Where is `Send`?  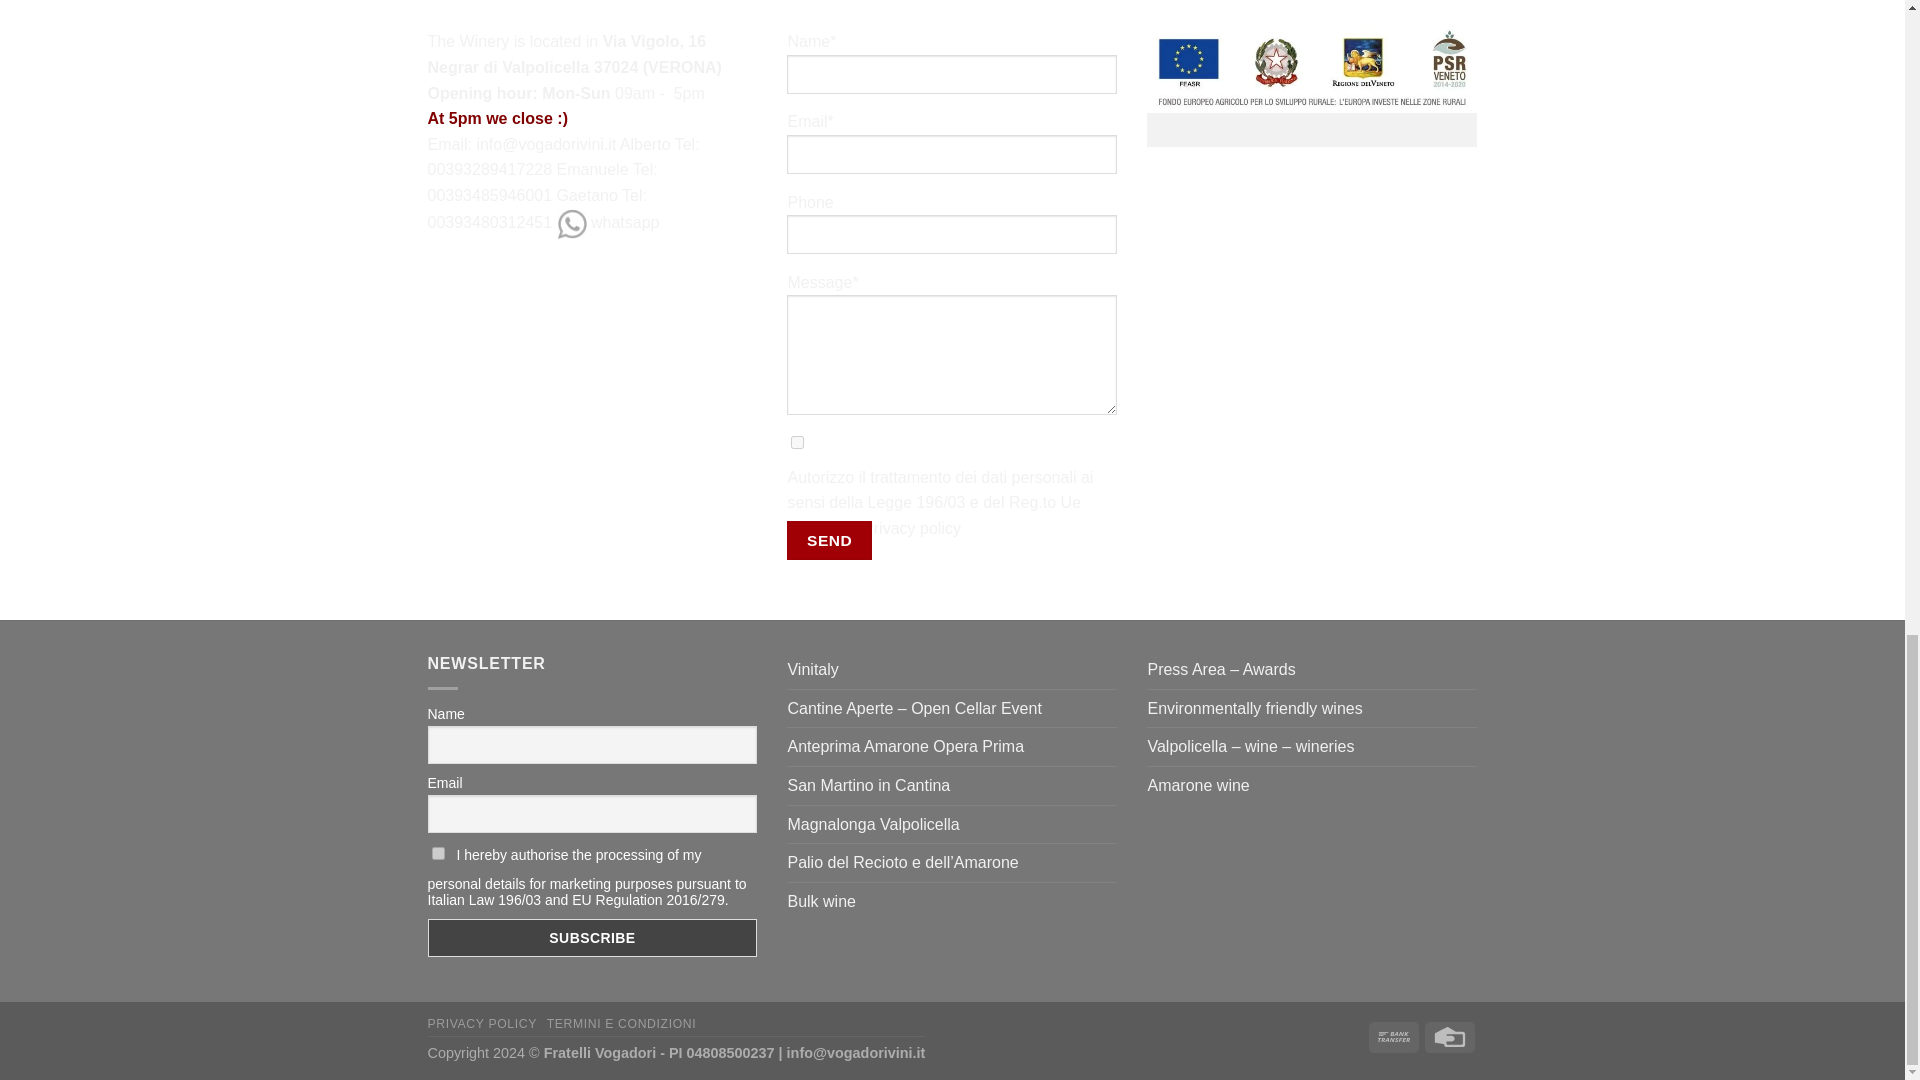
Send is located at coordinates (829, 540).